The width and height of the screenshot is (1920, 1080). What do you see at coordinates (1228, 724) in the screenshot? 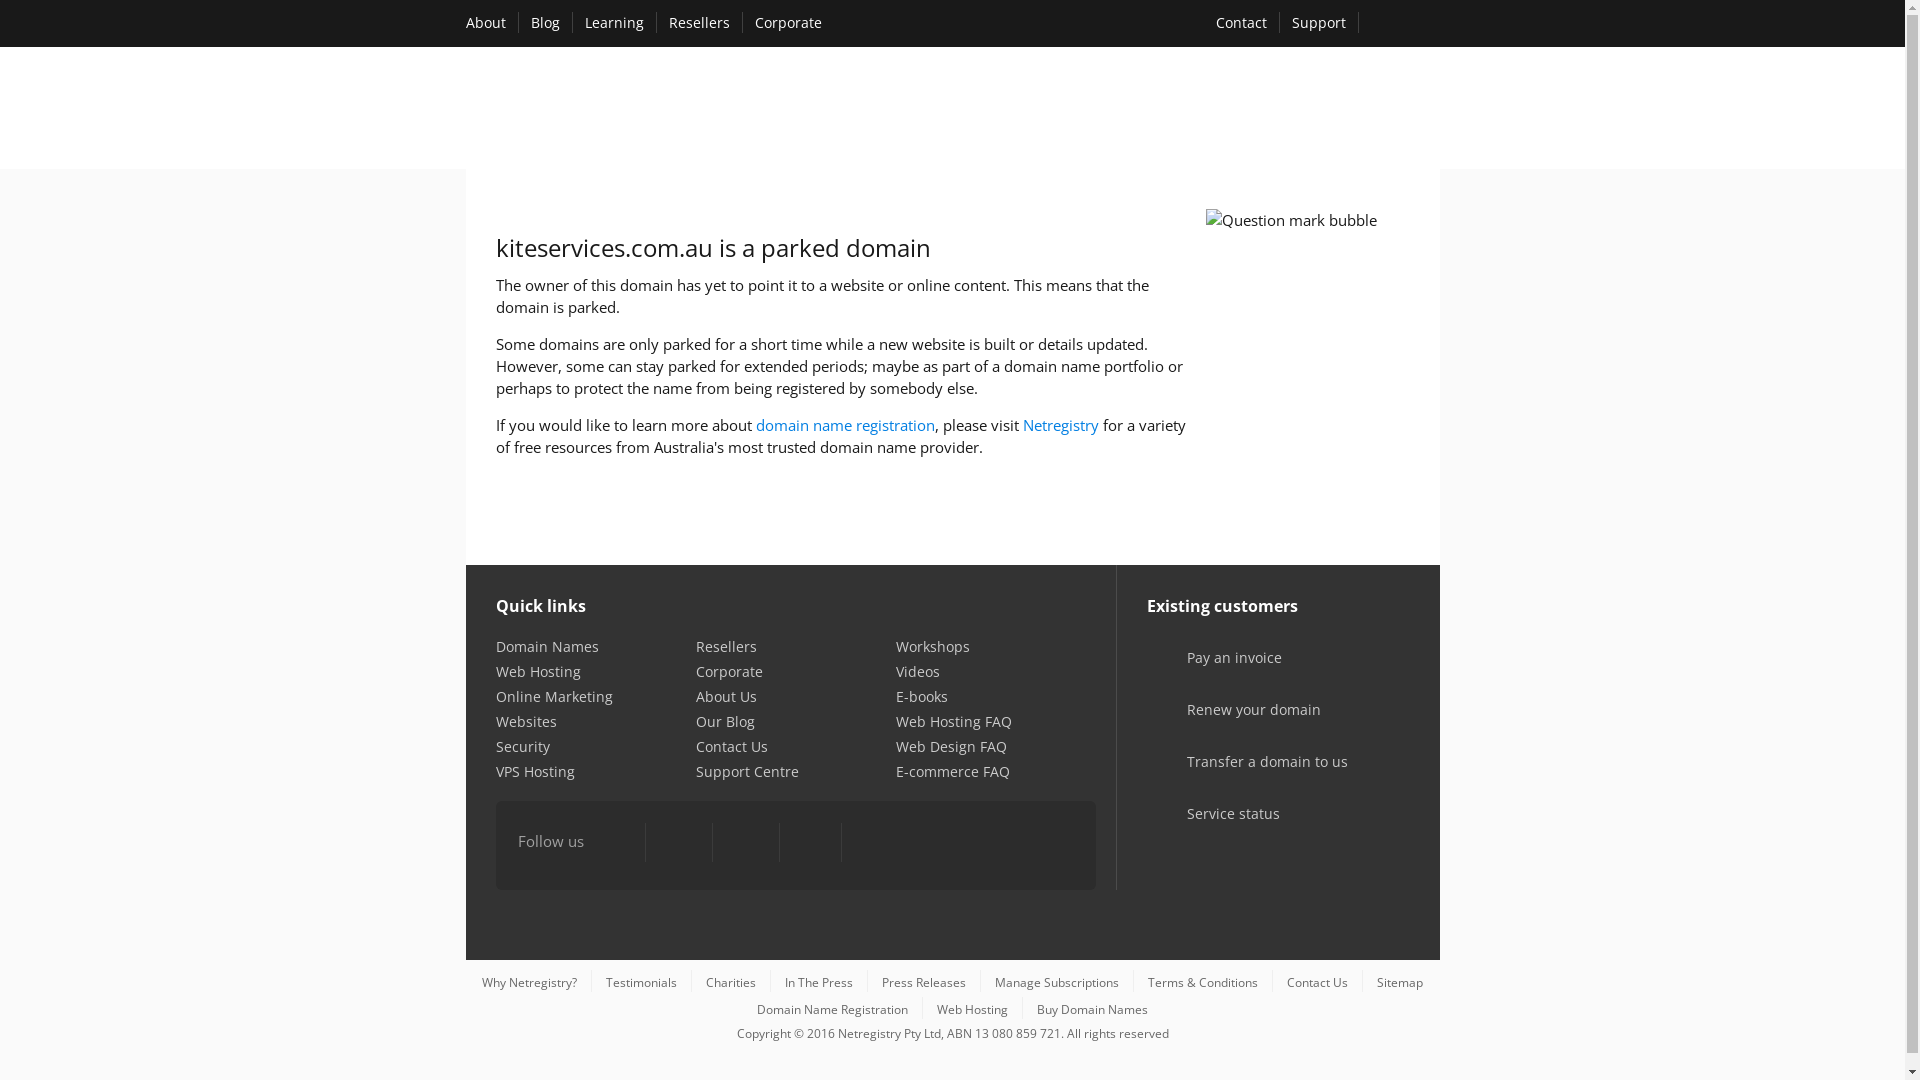
I see `Renew your domain` at bounding box center [1228, 724].